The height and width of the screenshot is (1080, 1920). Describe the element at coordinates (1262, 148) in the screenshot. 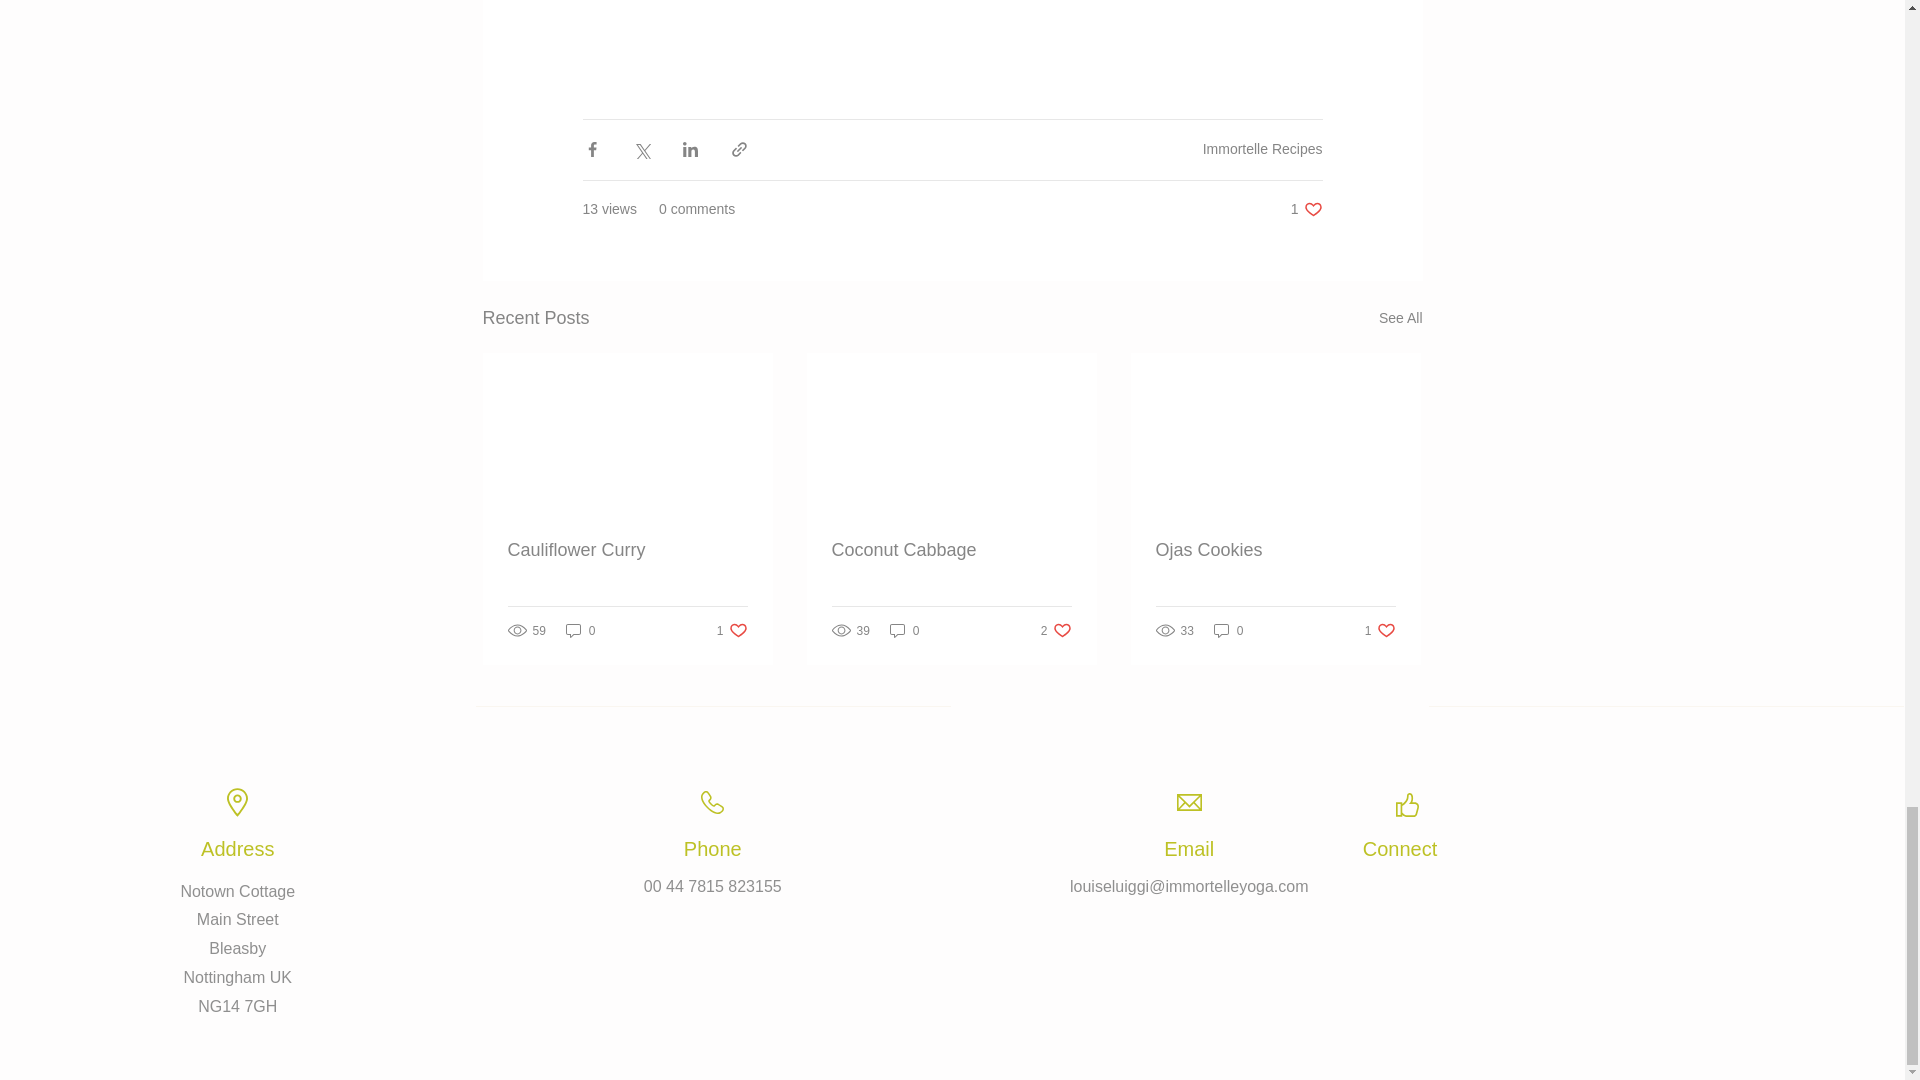

I see `Cauliflower Curry` at that location.